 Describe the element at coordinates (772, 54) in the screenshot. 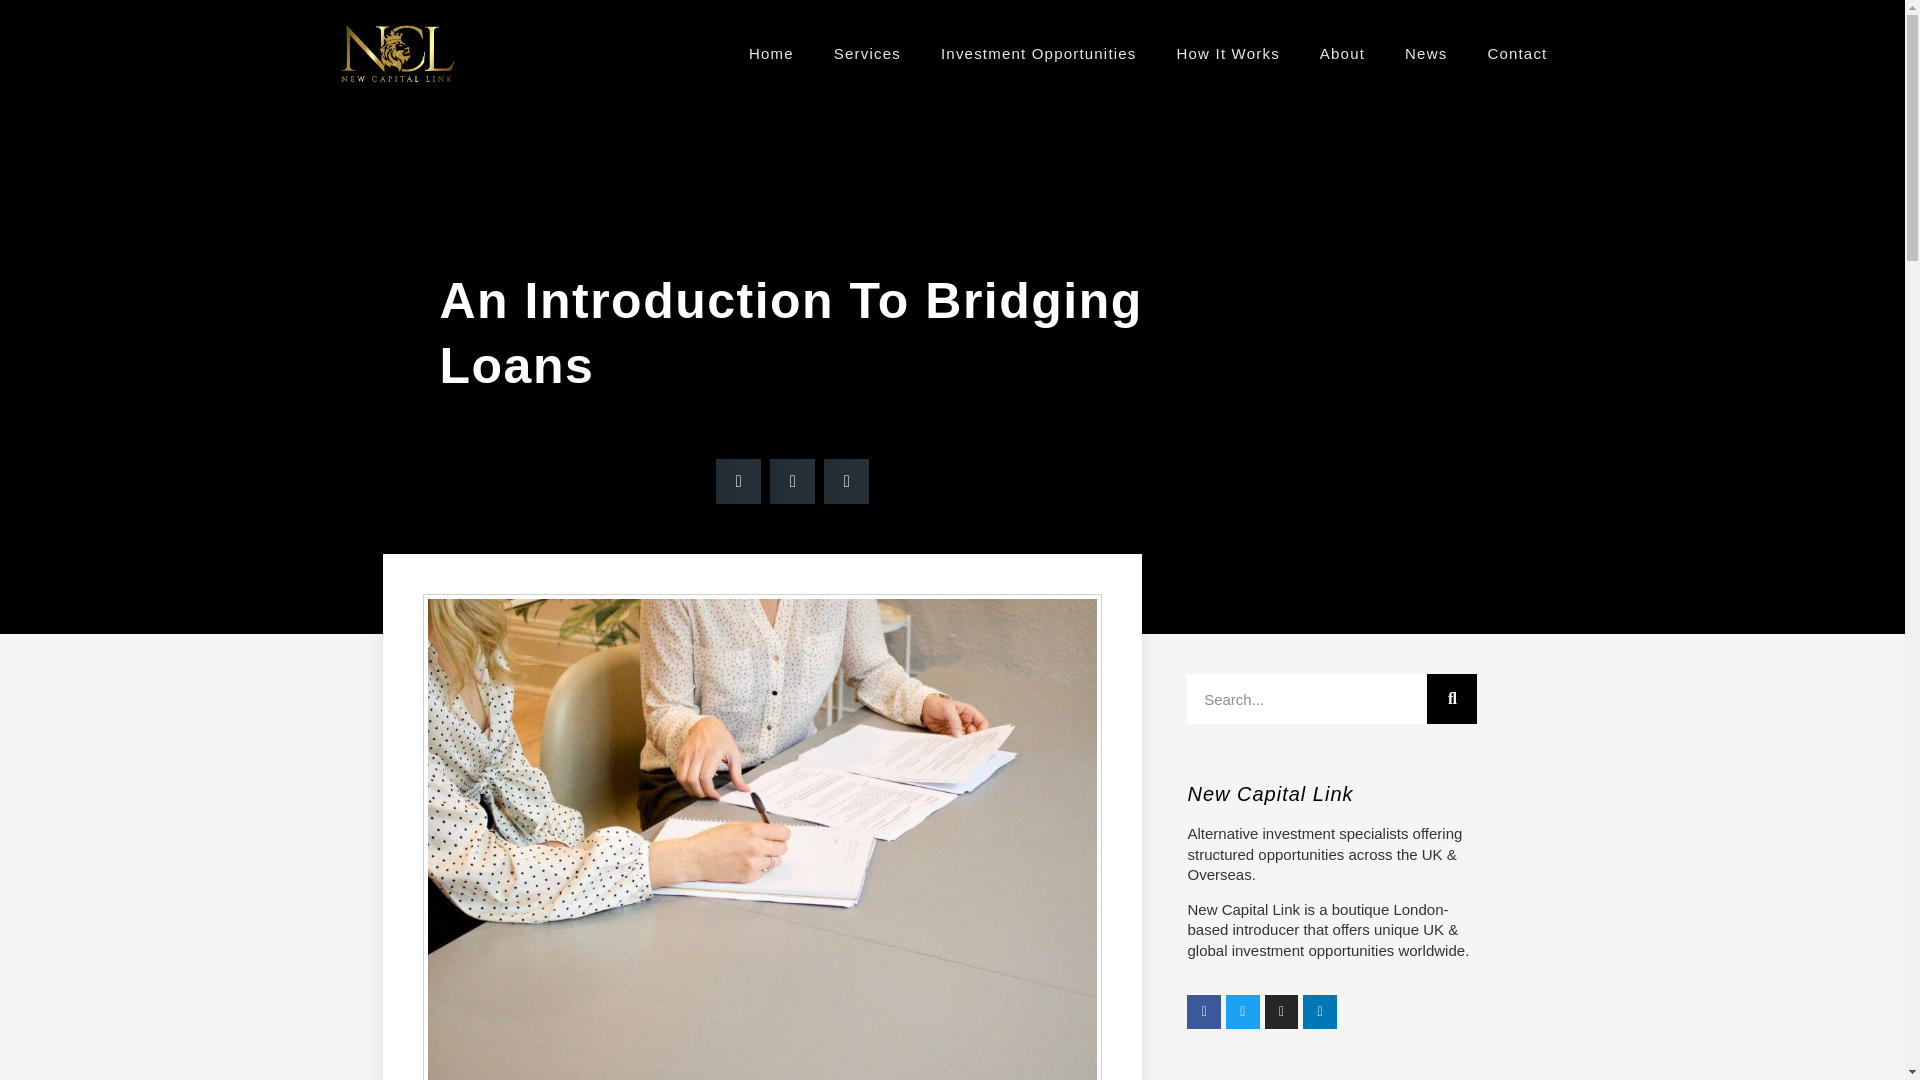

I see `Home` at that location.